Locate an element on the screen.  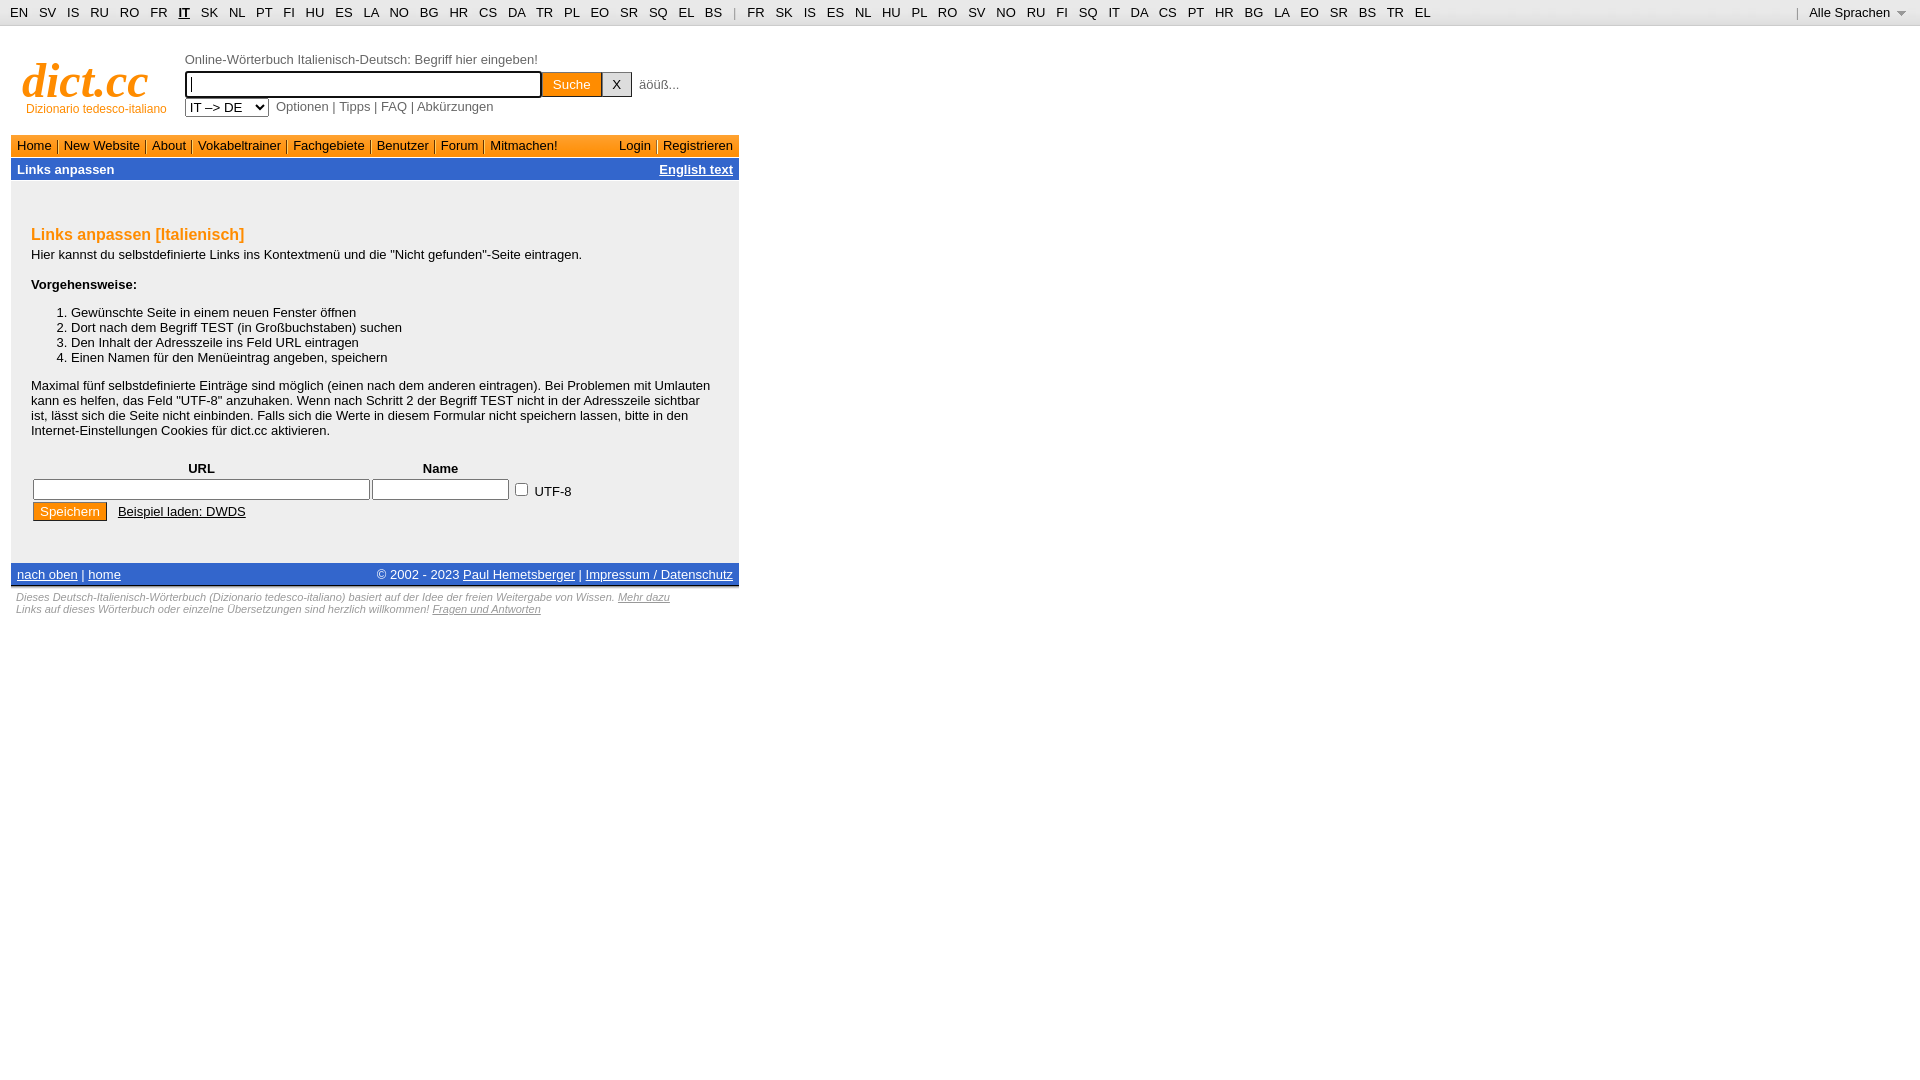
SV is located at coordinates (976, 12).